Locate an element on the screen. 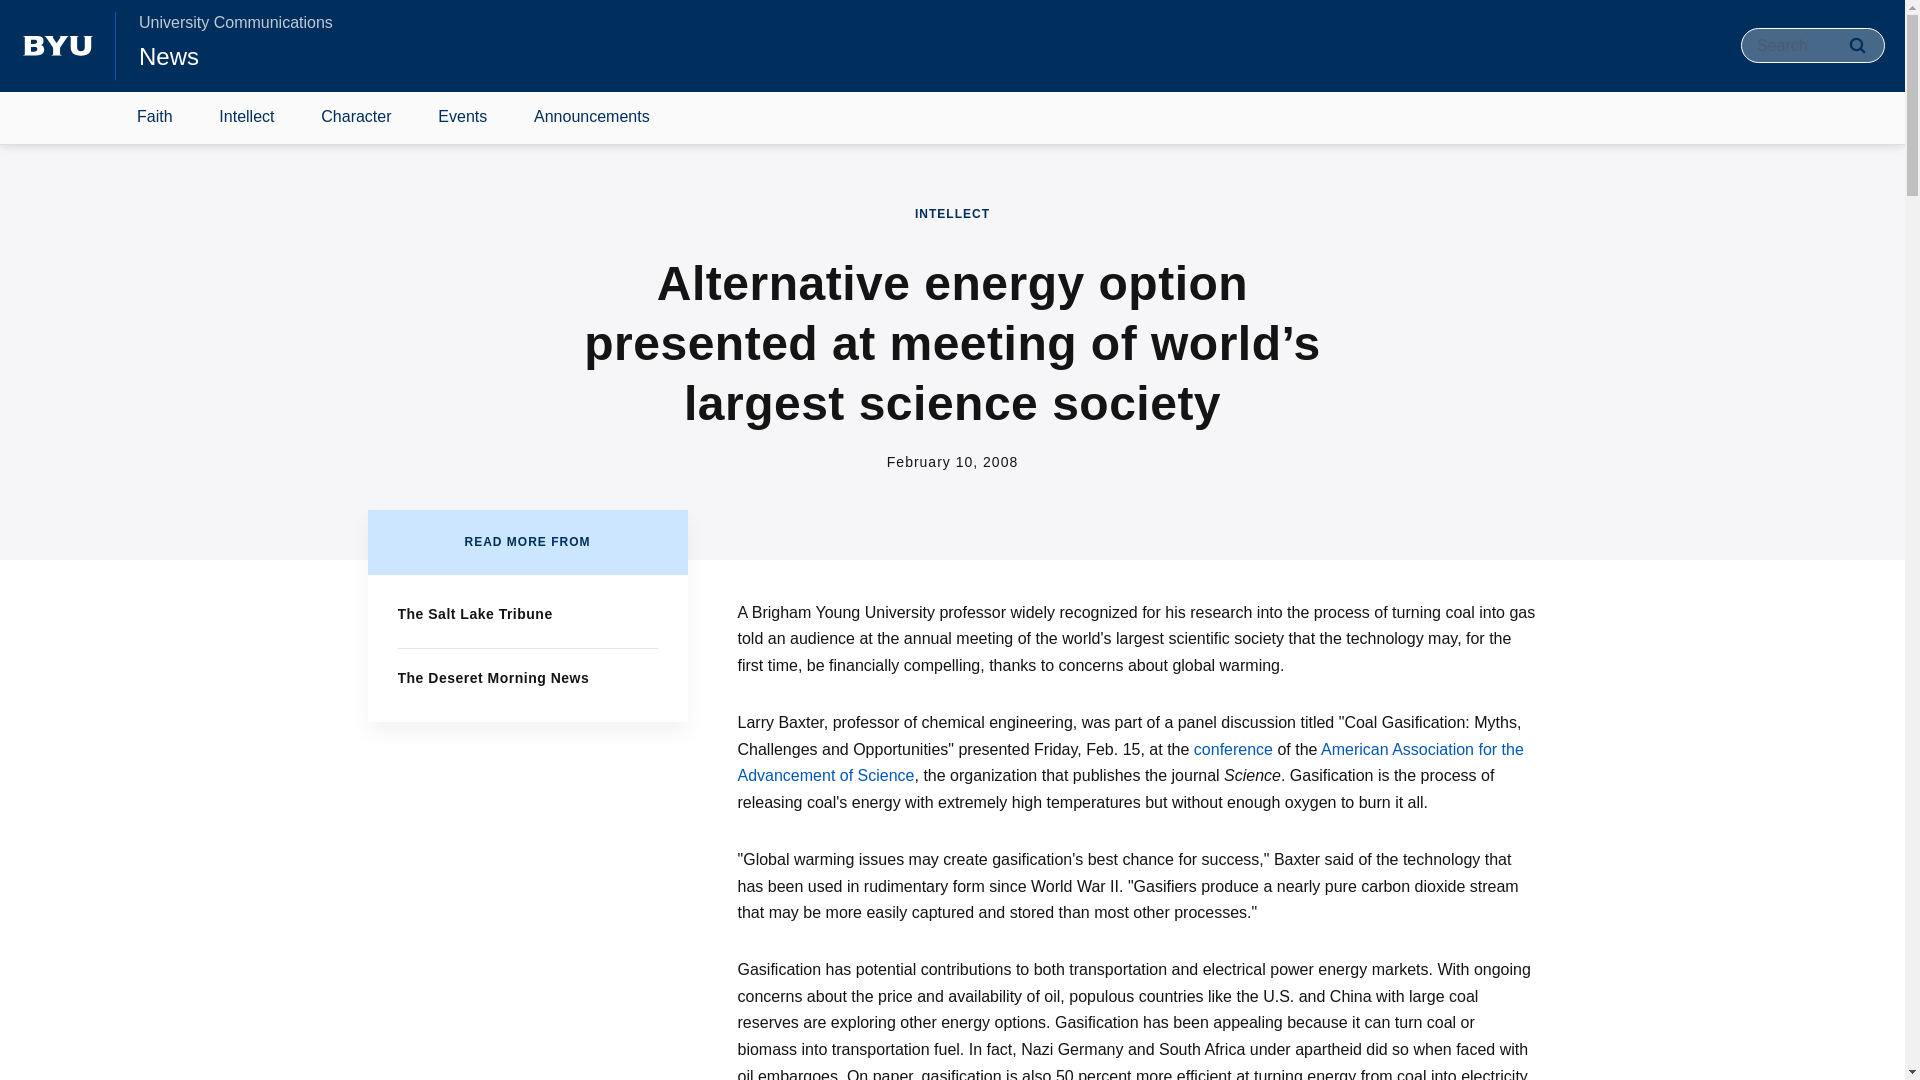 This screenshot has width=1920, height=1080. University Communications is located at coordinates (235, 22).